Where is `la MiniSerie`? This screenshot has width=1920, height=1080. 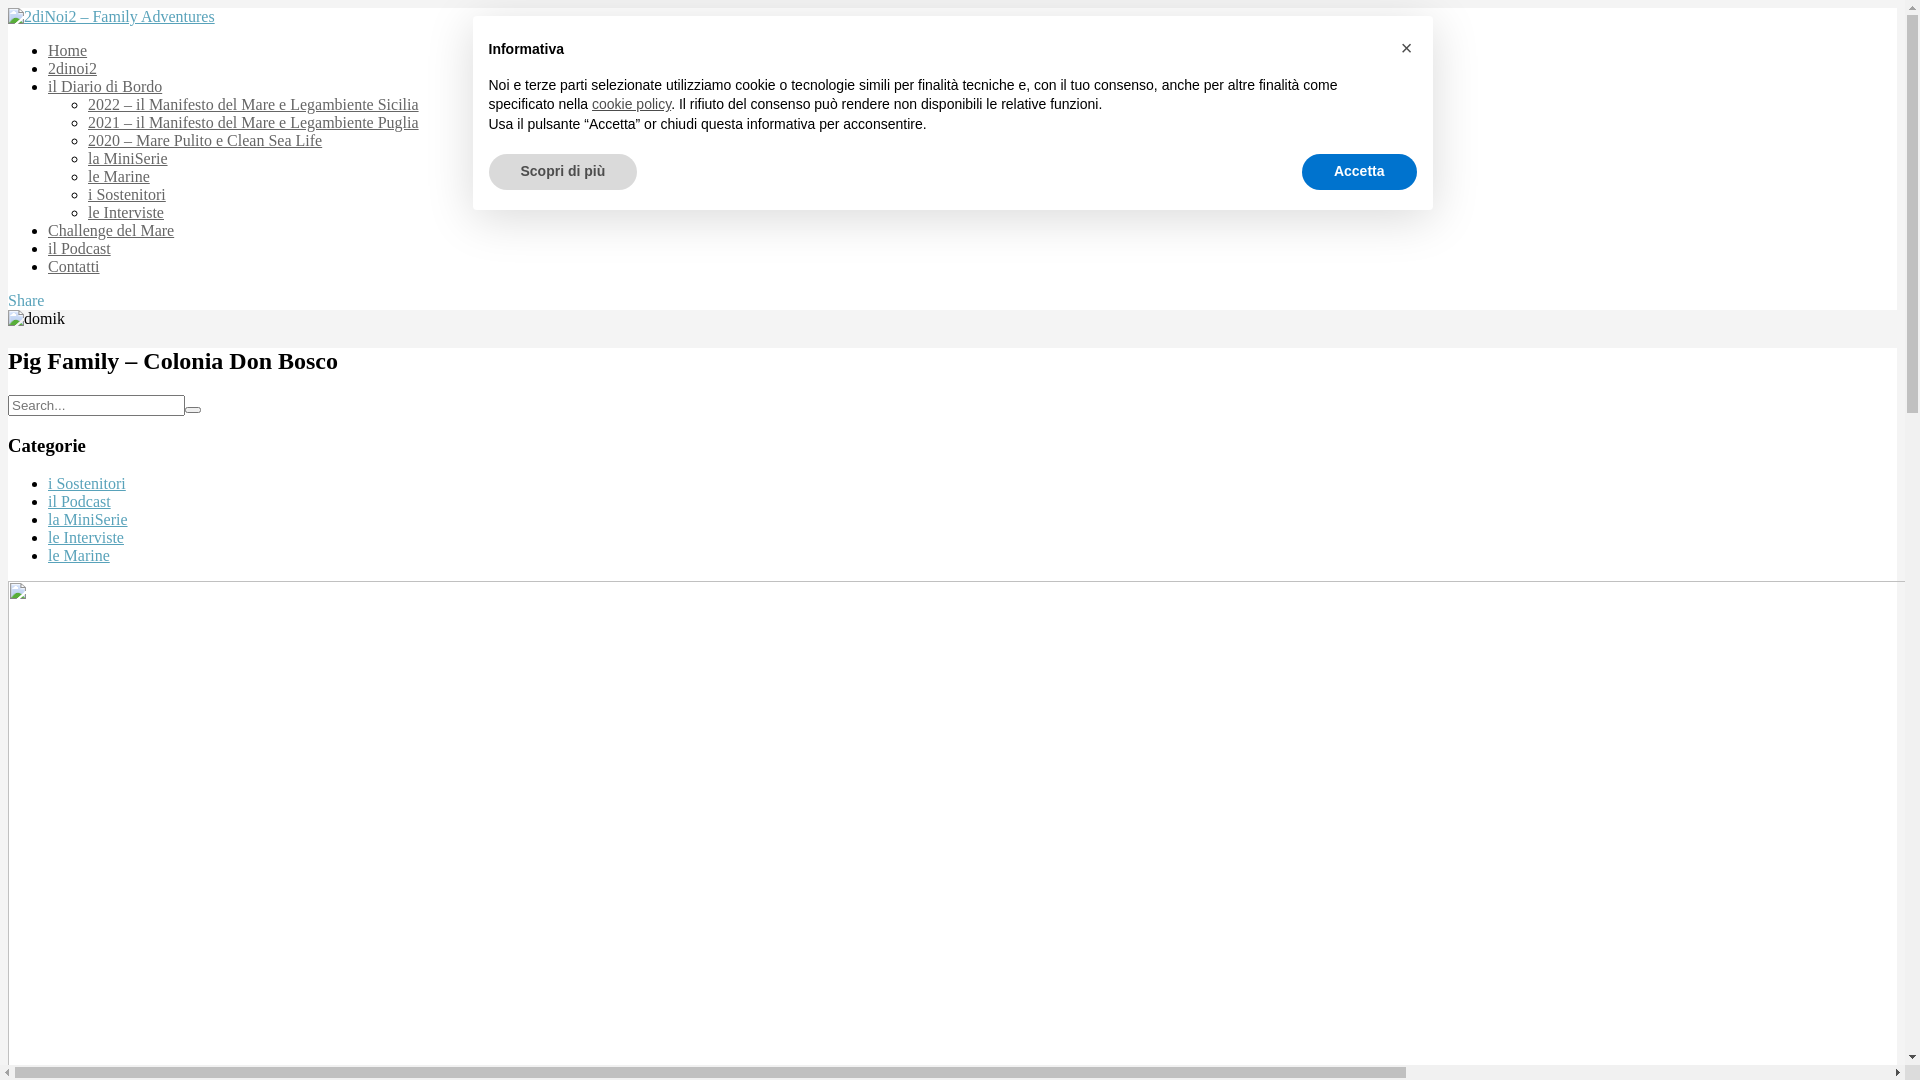
la MiniSerie is located at coordinates (88, 520).